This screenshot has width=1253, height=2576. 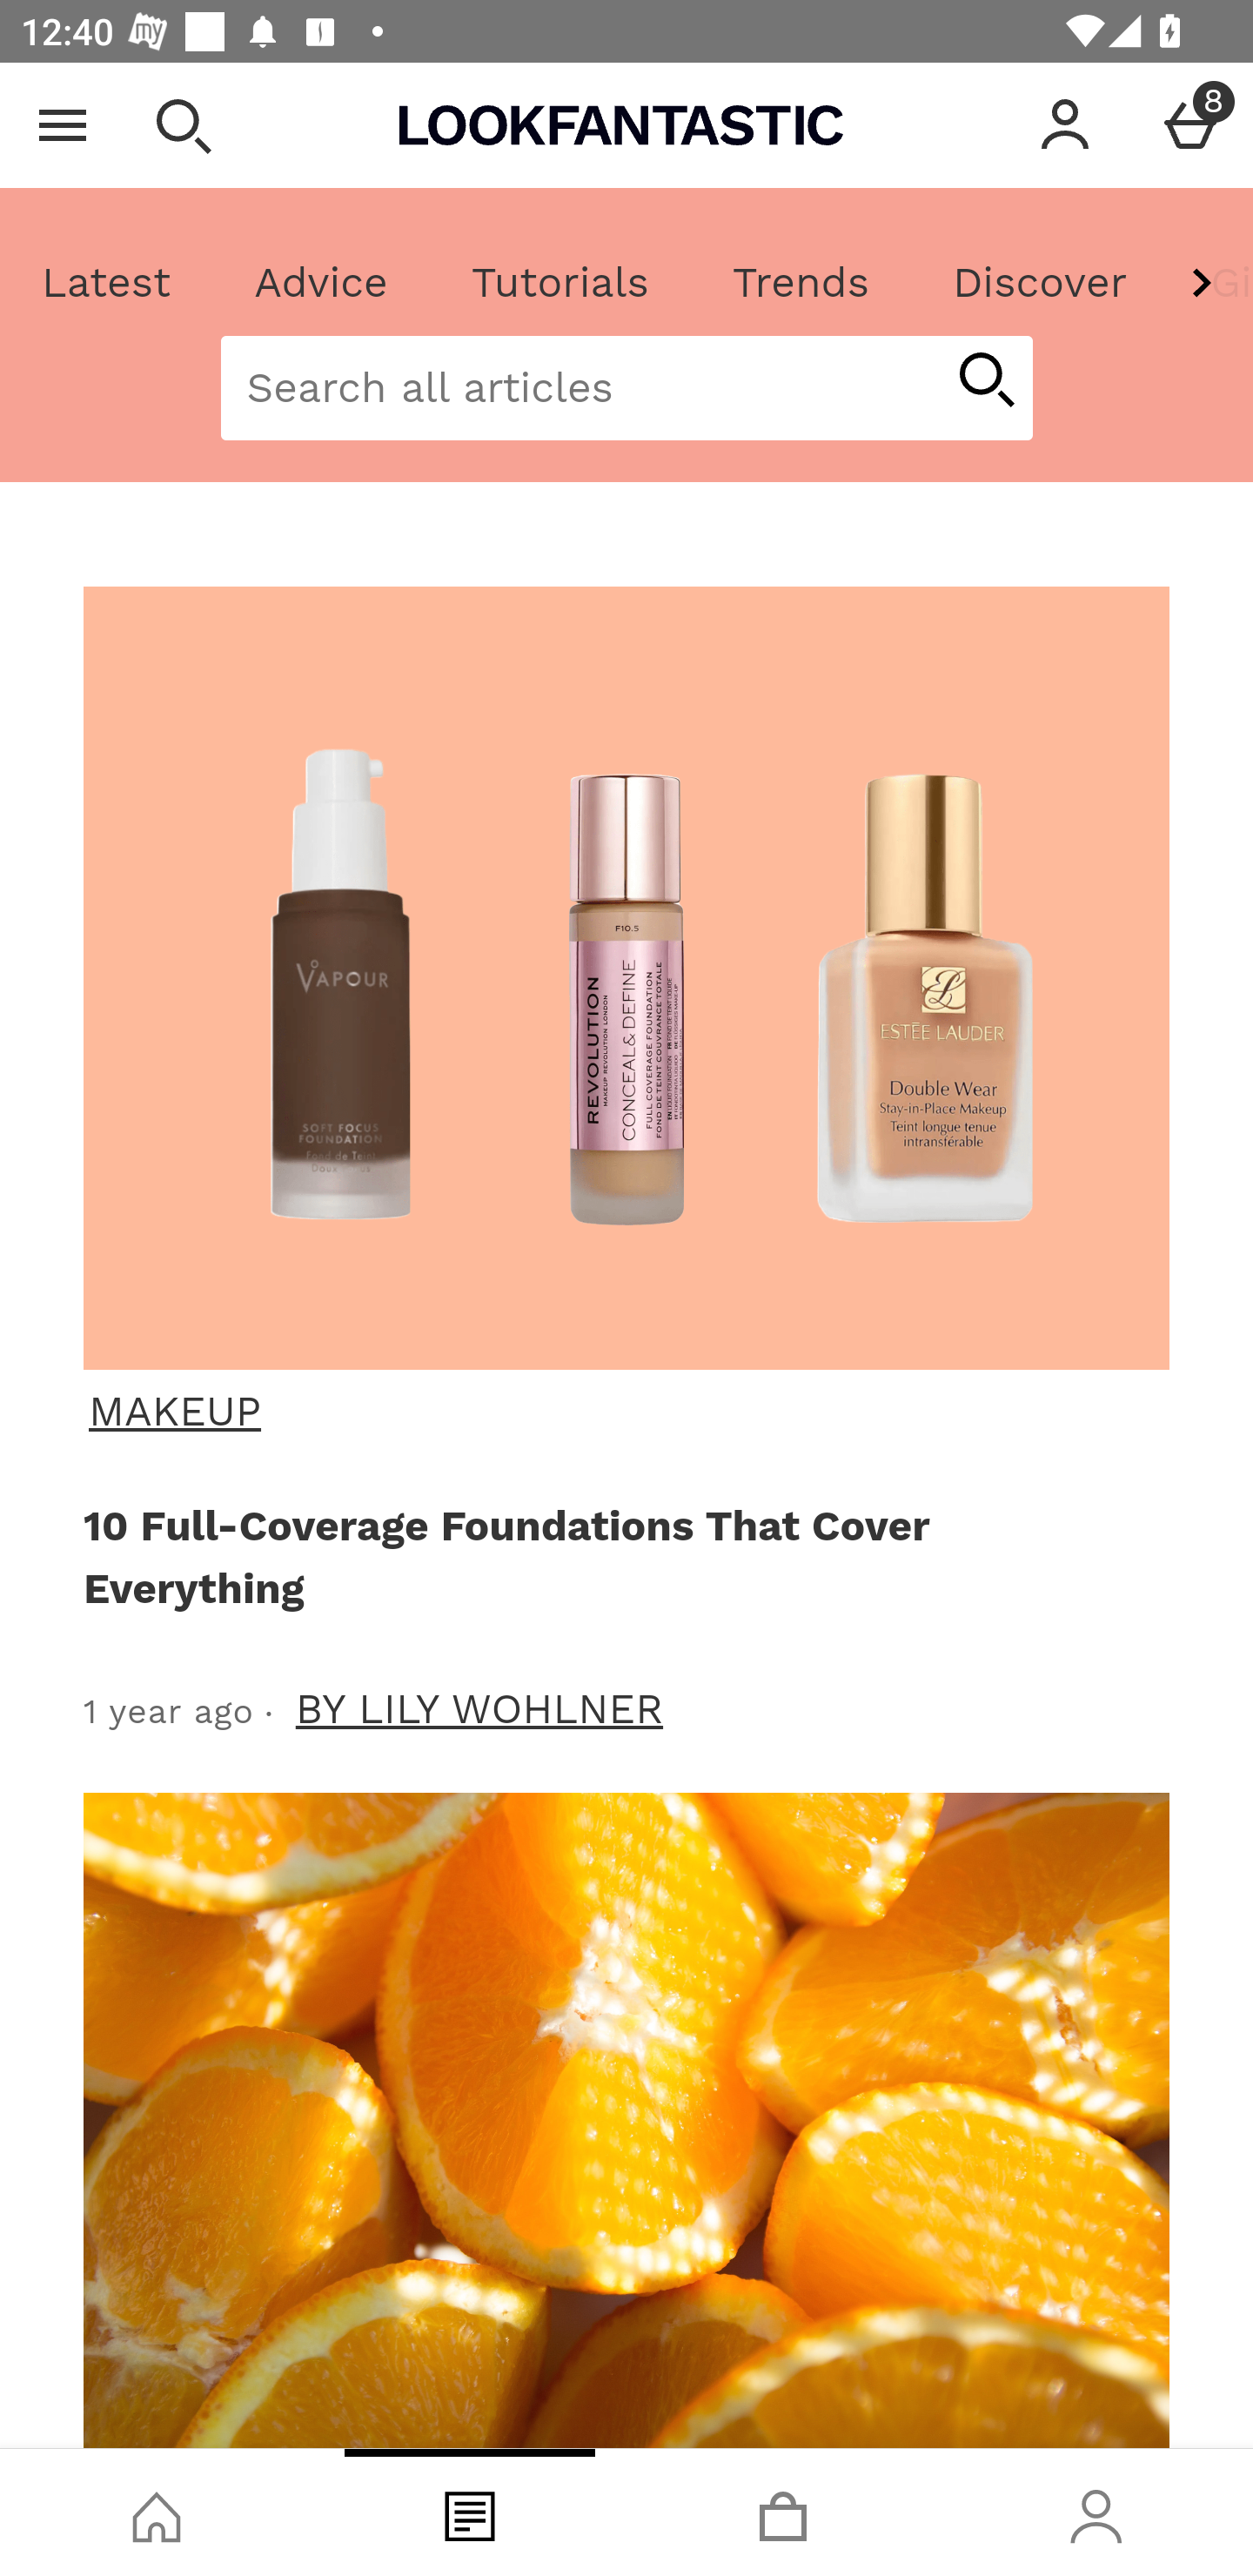 I want to click on Open Menu, so click(x=63, y=125).